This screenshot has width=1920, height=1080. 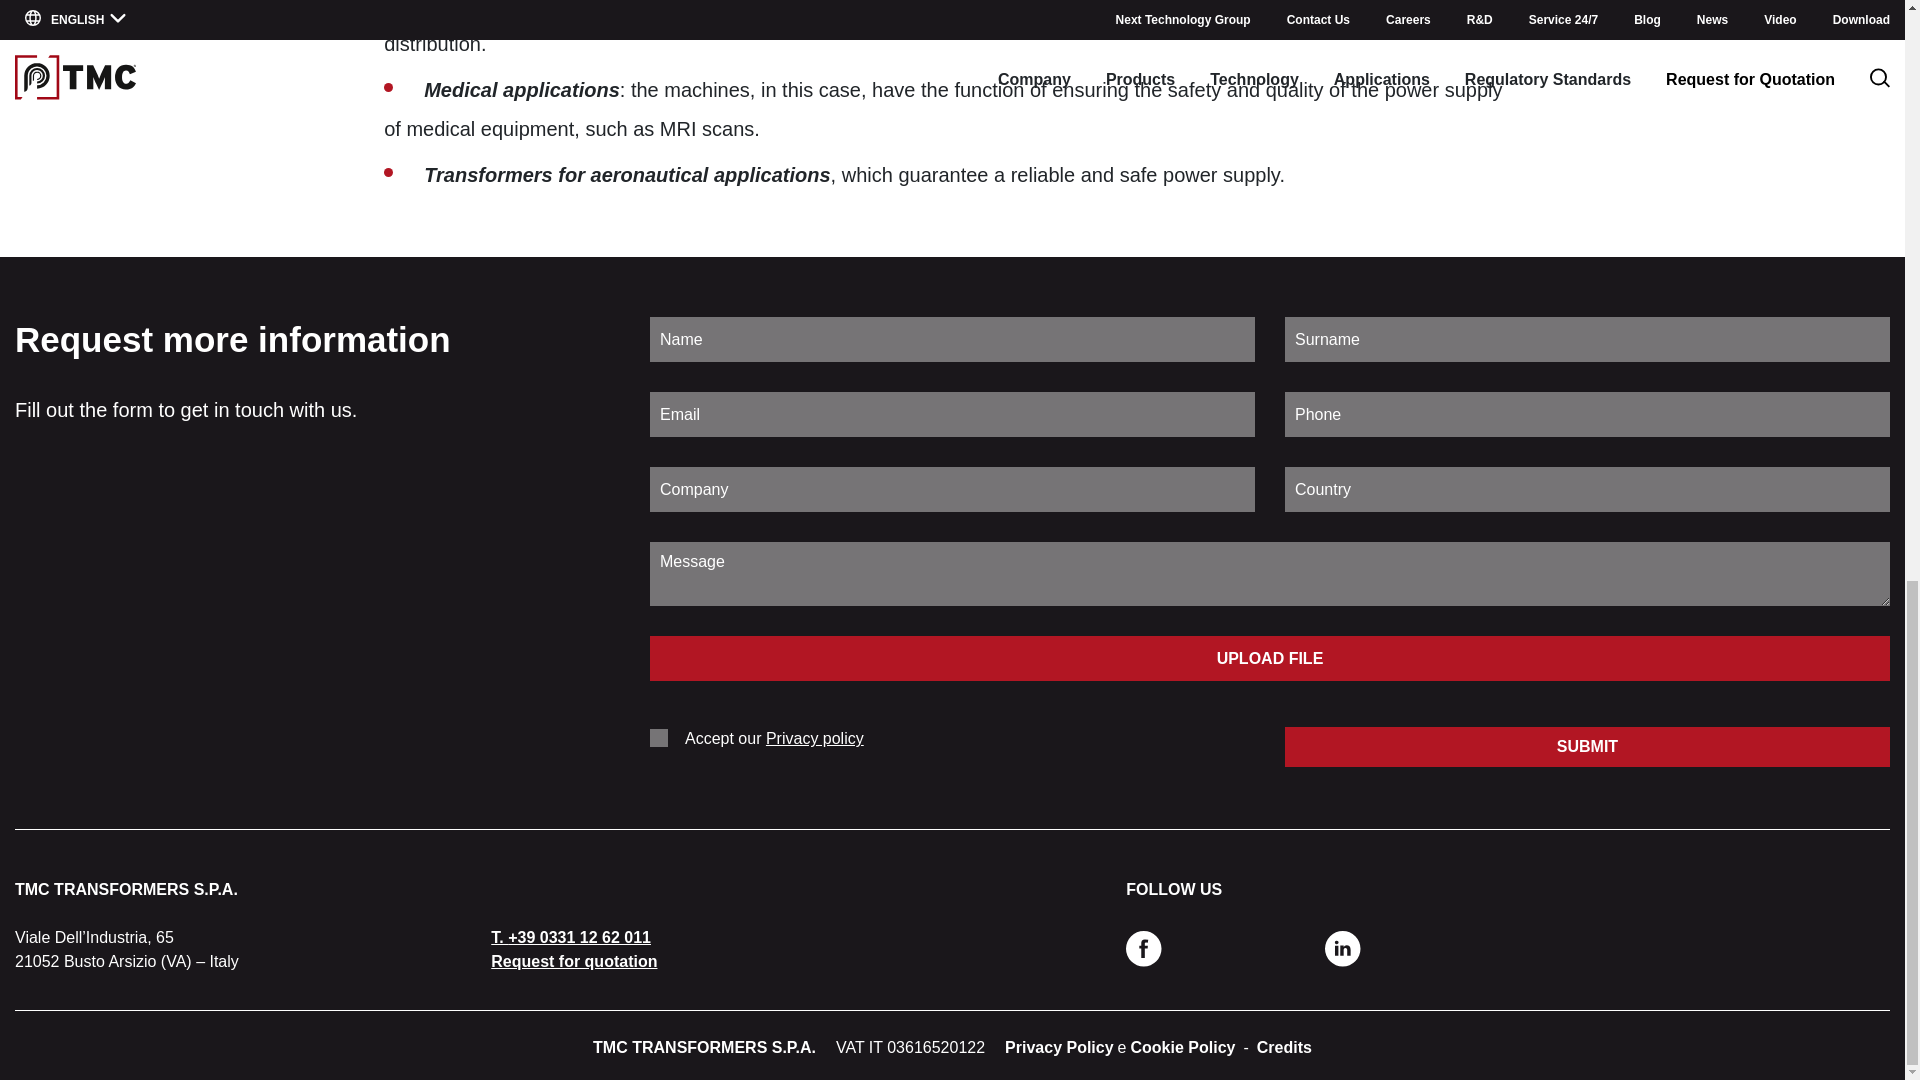 What do you see at coordinates (1284, 1047) in the screenshot?
I see `Credits` at bounding box center [1284, 1047].